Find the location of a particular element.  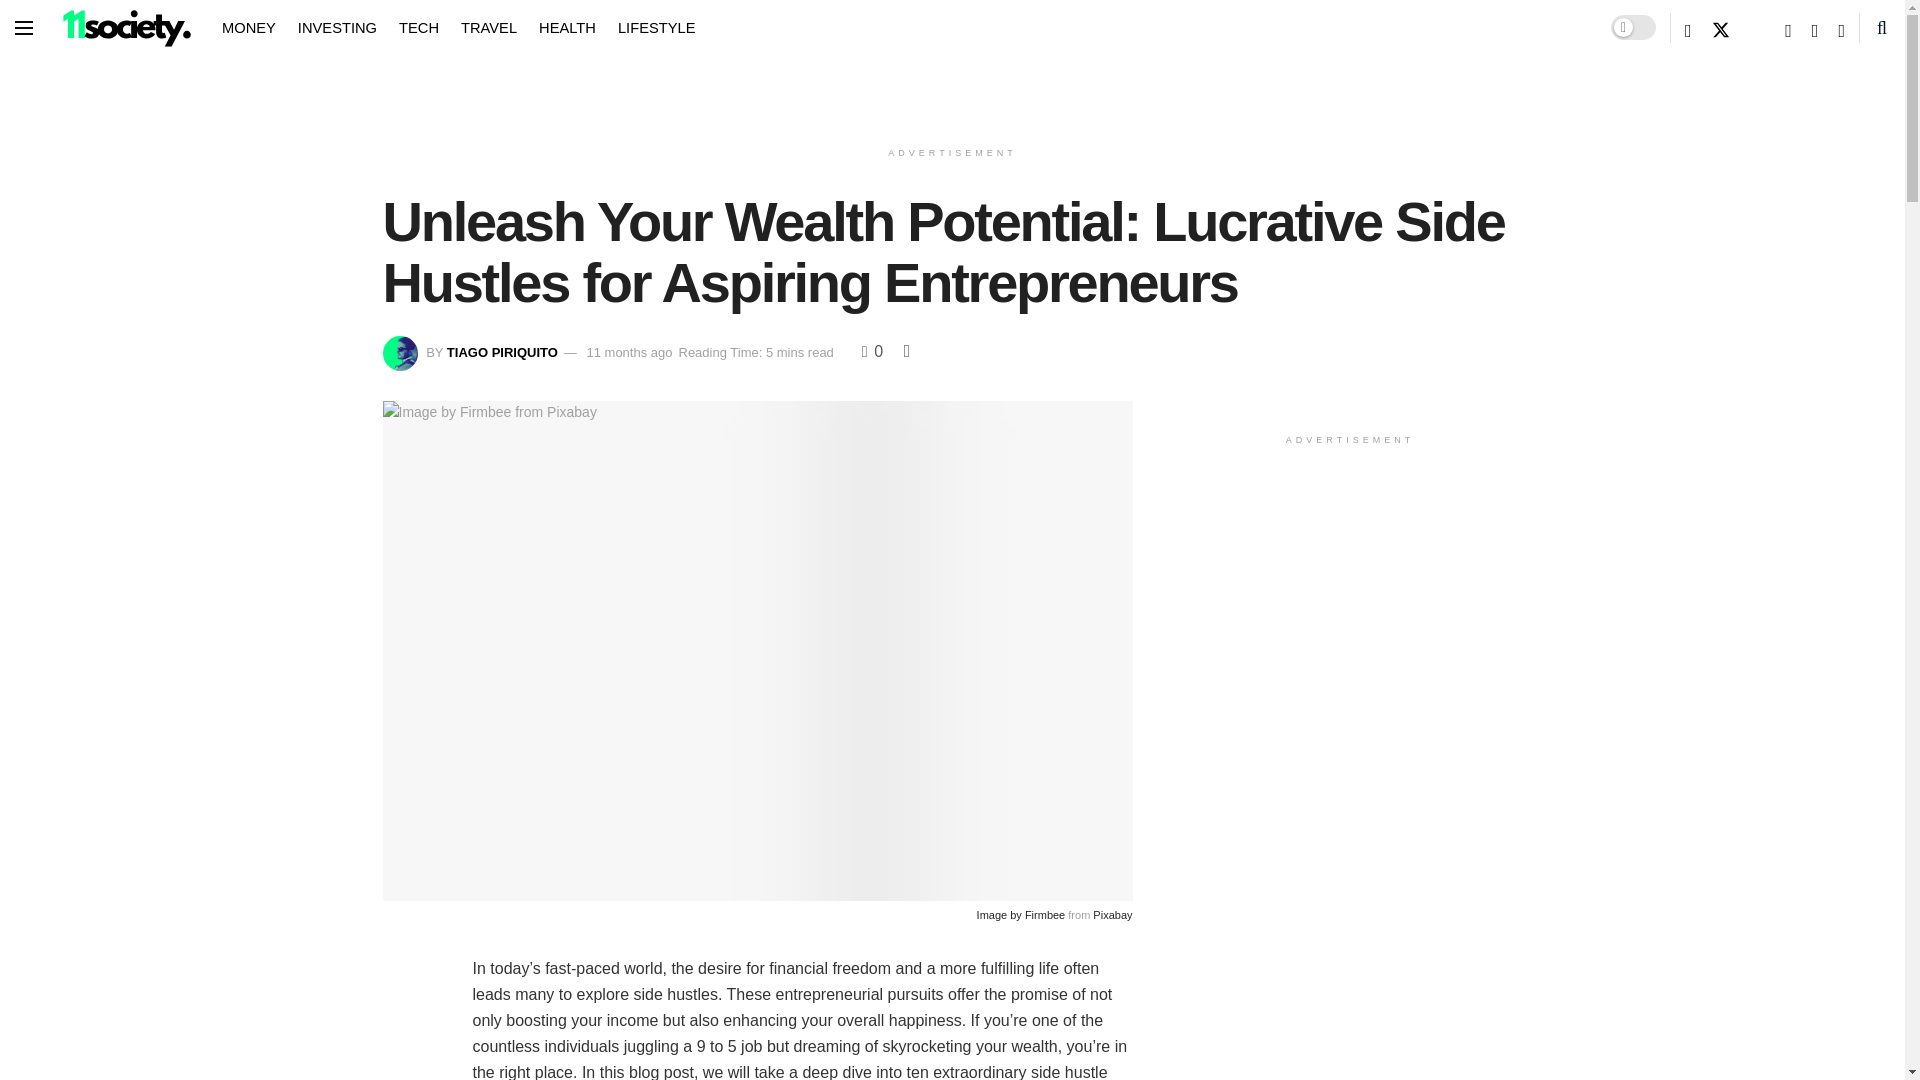

Image by is located at coordinates (1001, 915).